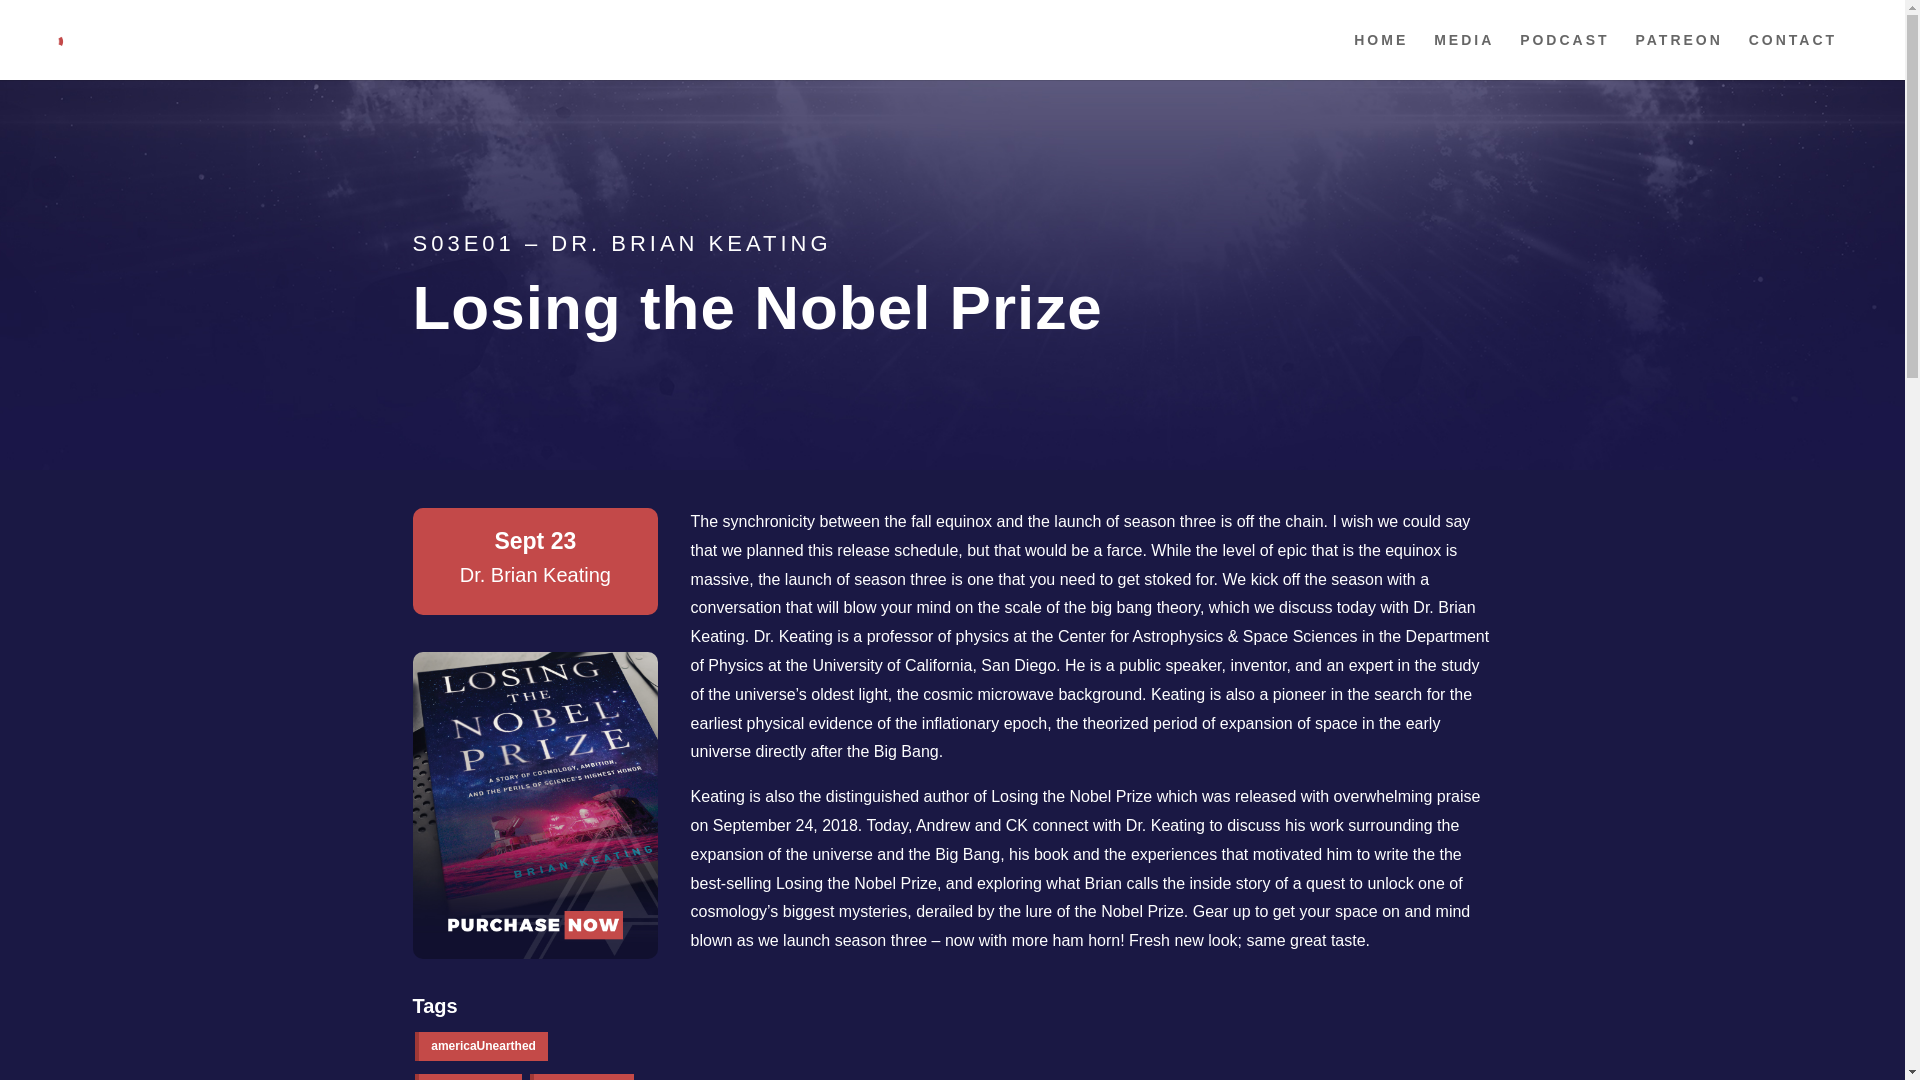 The height and width of the screenshot is (1080, 1920). What do you see at coordinates (480, 1046) in the screenshot?
I see `americaUnearthed` at bounding box center [480, 1046].